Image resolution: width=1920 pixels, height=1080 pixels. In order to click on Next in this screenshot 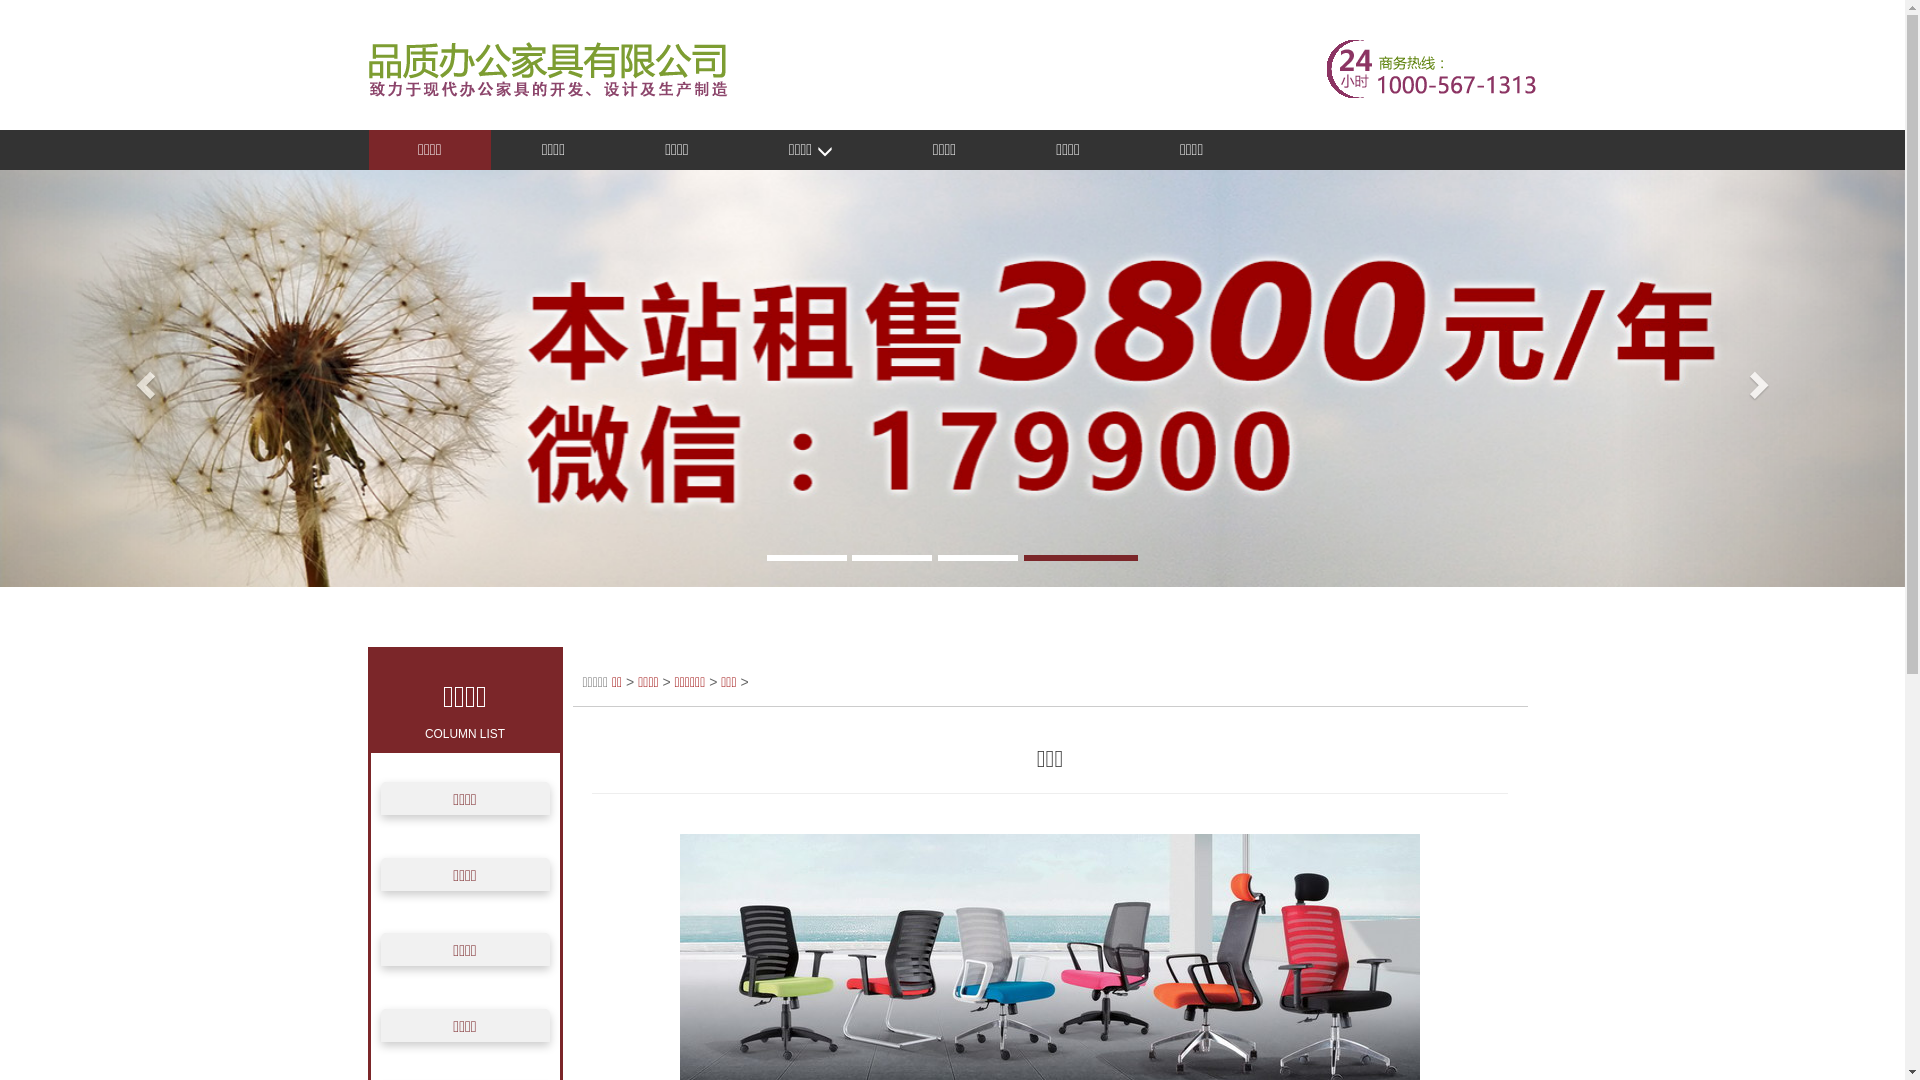, I will do `click(1762, 378)`.